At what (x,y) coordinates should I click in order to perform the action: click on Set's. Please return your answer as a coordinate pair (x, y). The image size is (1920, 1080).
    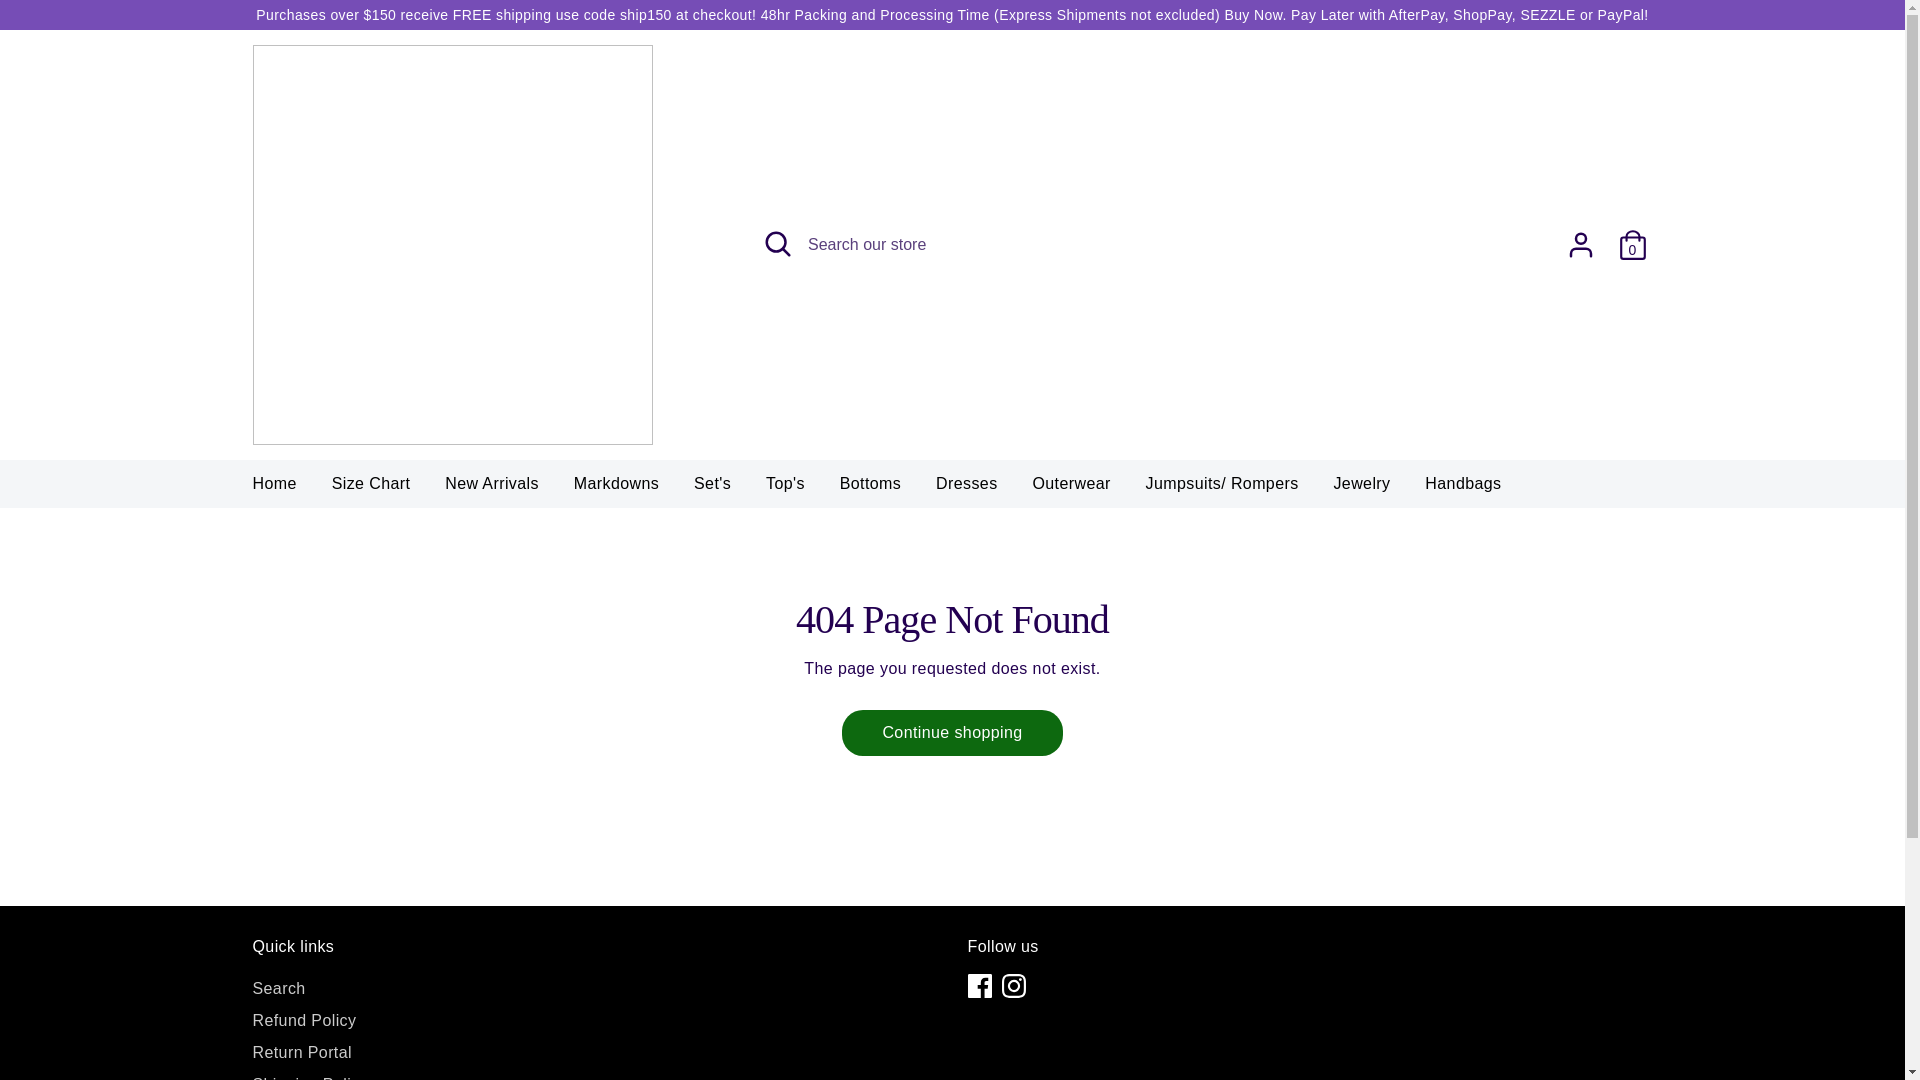
    Looking at the image, I should click on (712, 489).